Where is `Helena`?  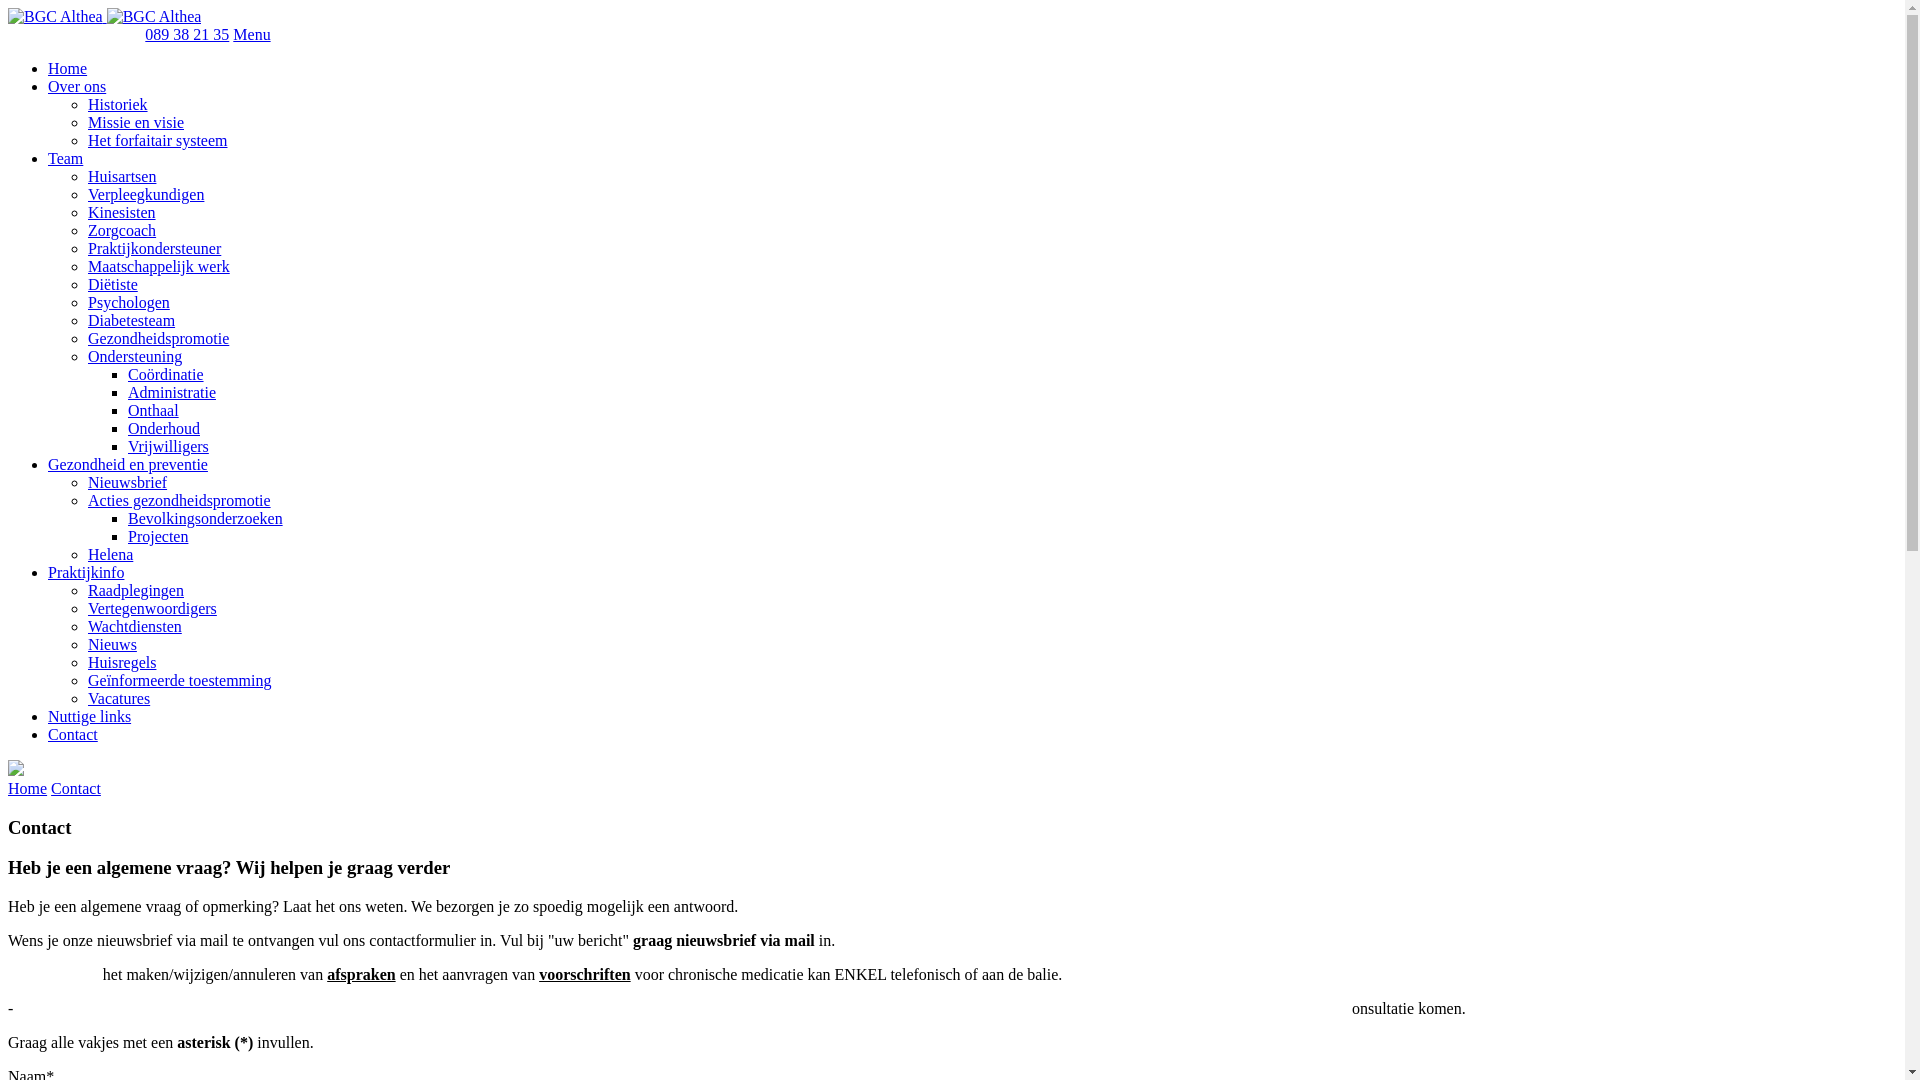
Helena is located at coordinates (110, 554).